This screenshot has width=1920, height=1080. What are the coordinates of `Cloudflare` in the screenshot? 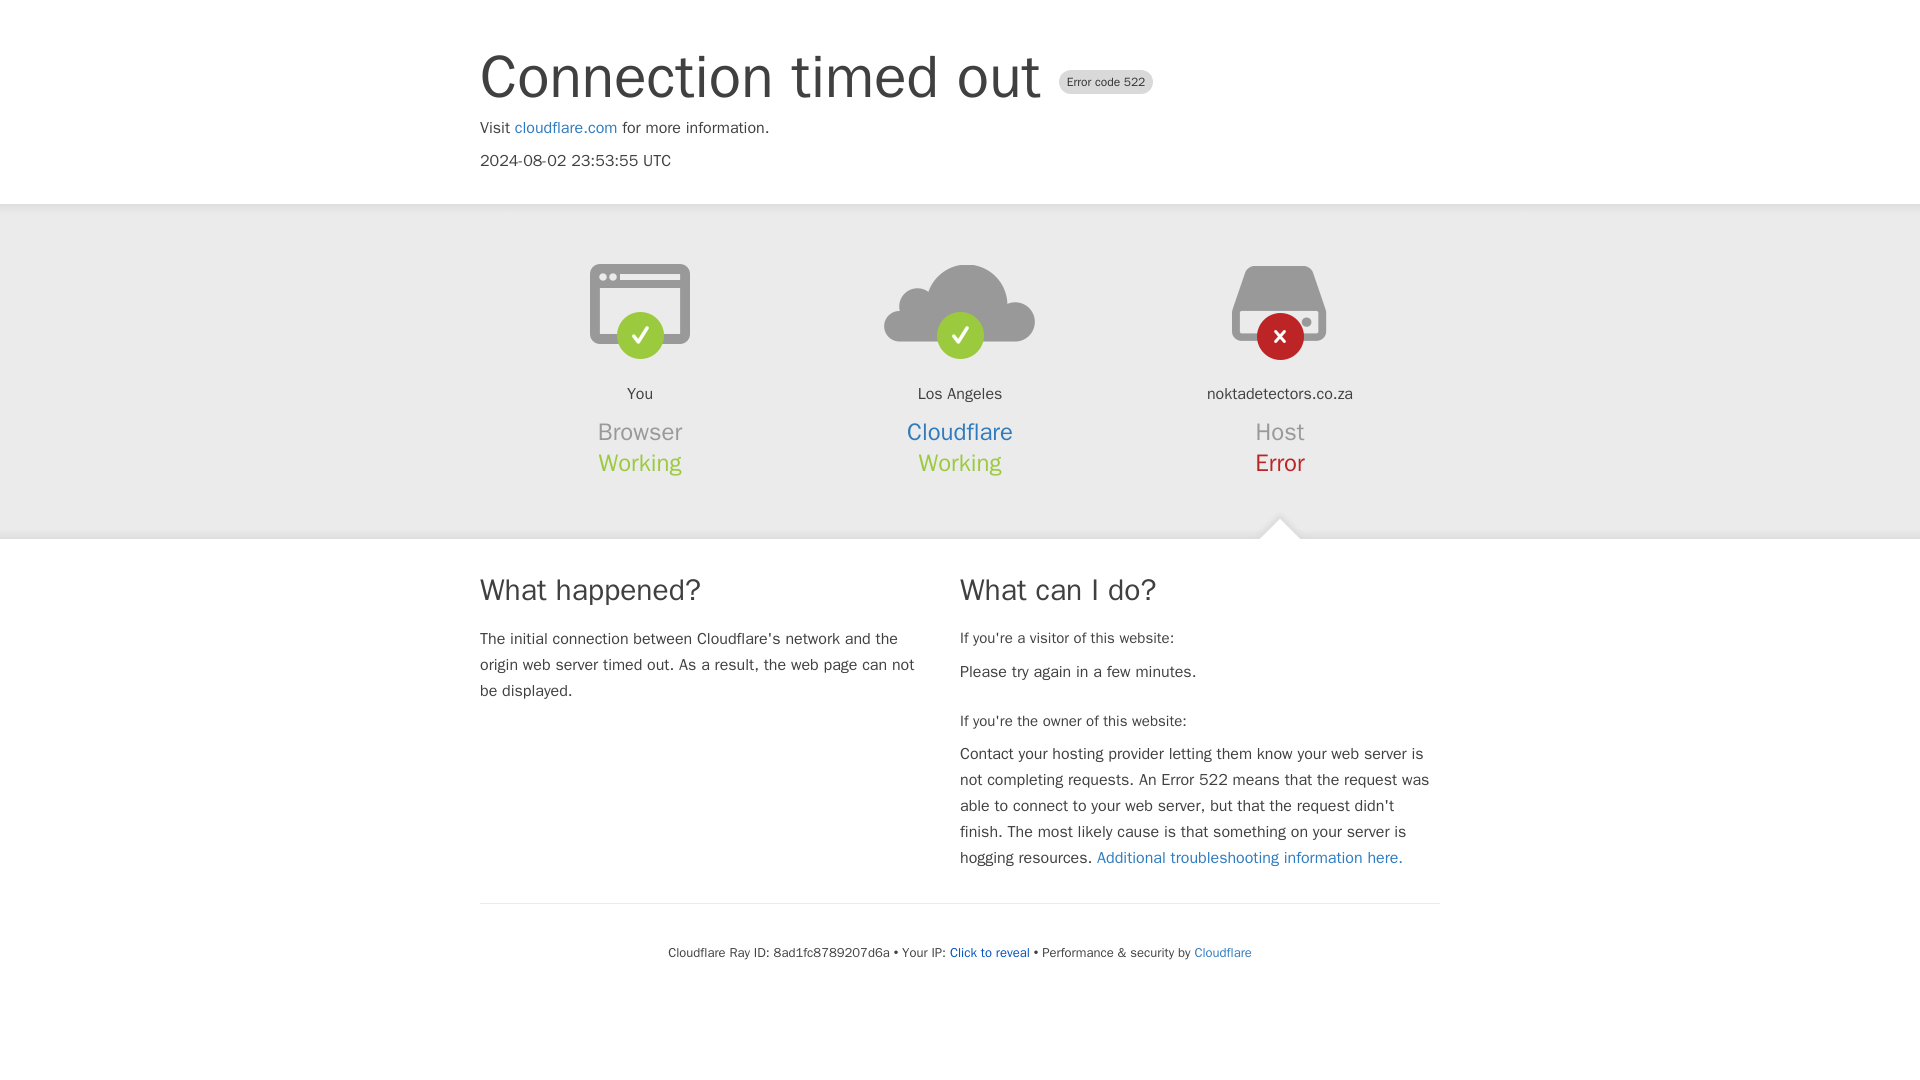 It's located at (960, 432).